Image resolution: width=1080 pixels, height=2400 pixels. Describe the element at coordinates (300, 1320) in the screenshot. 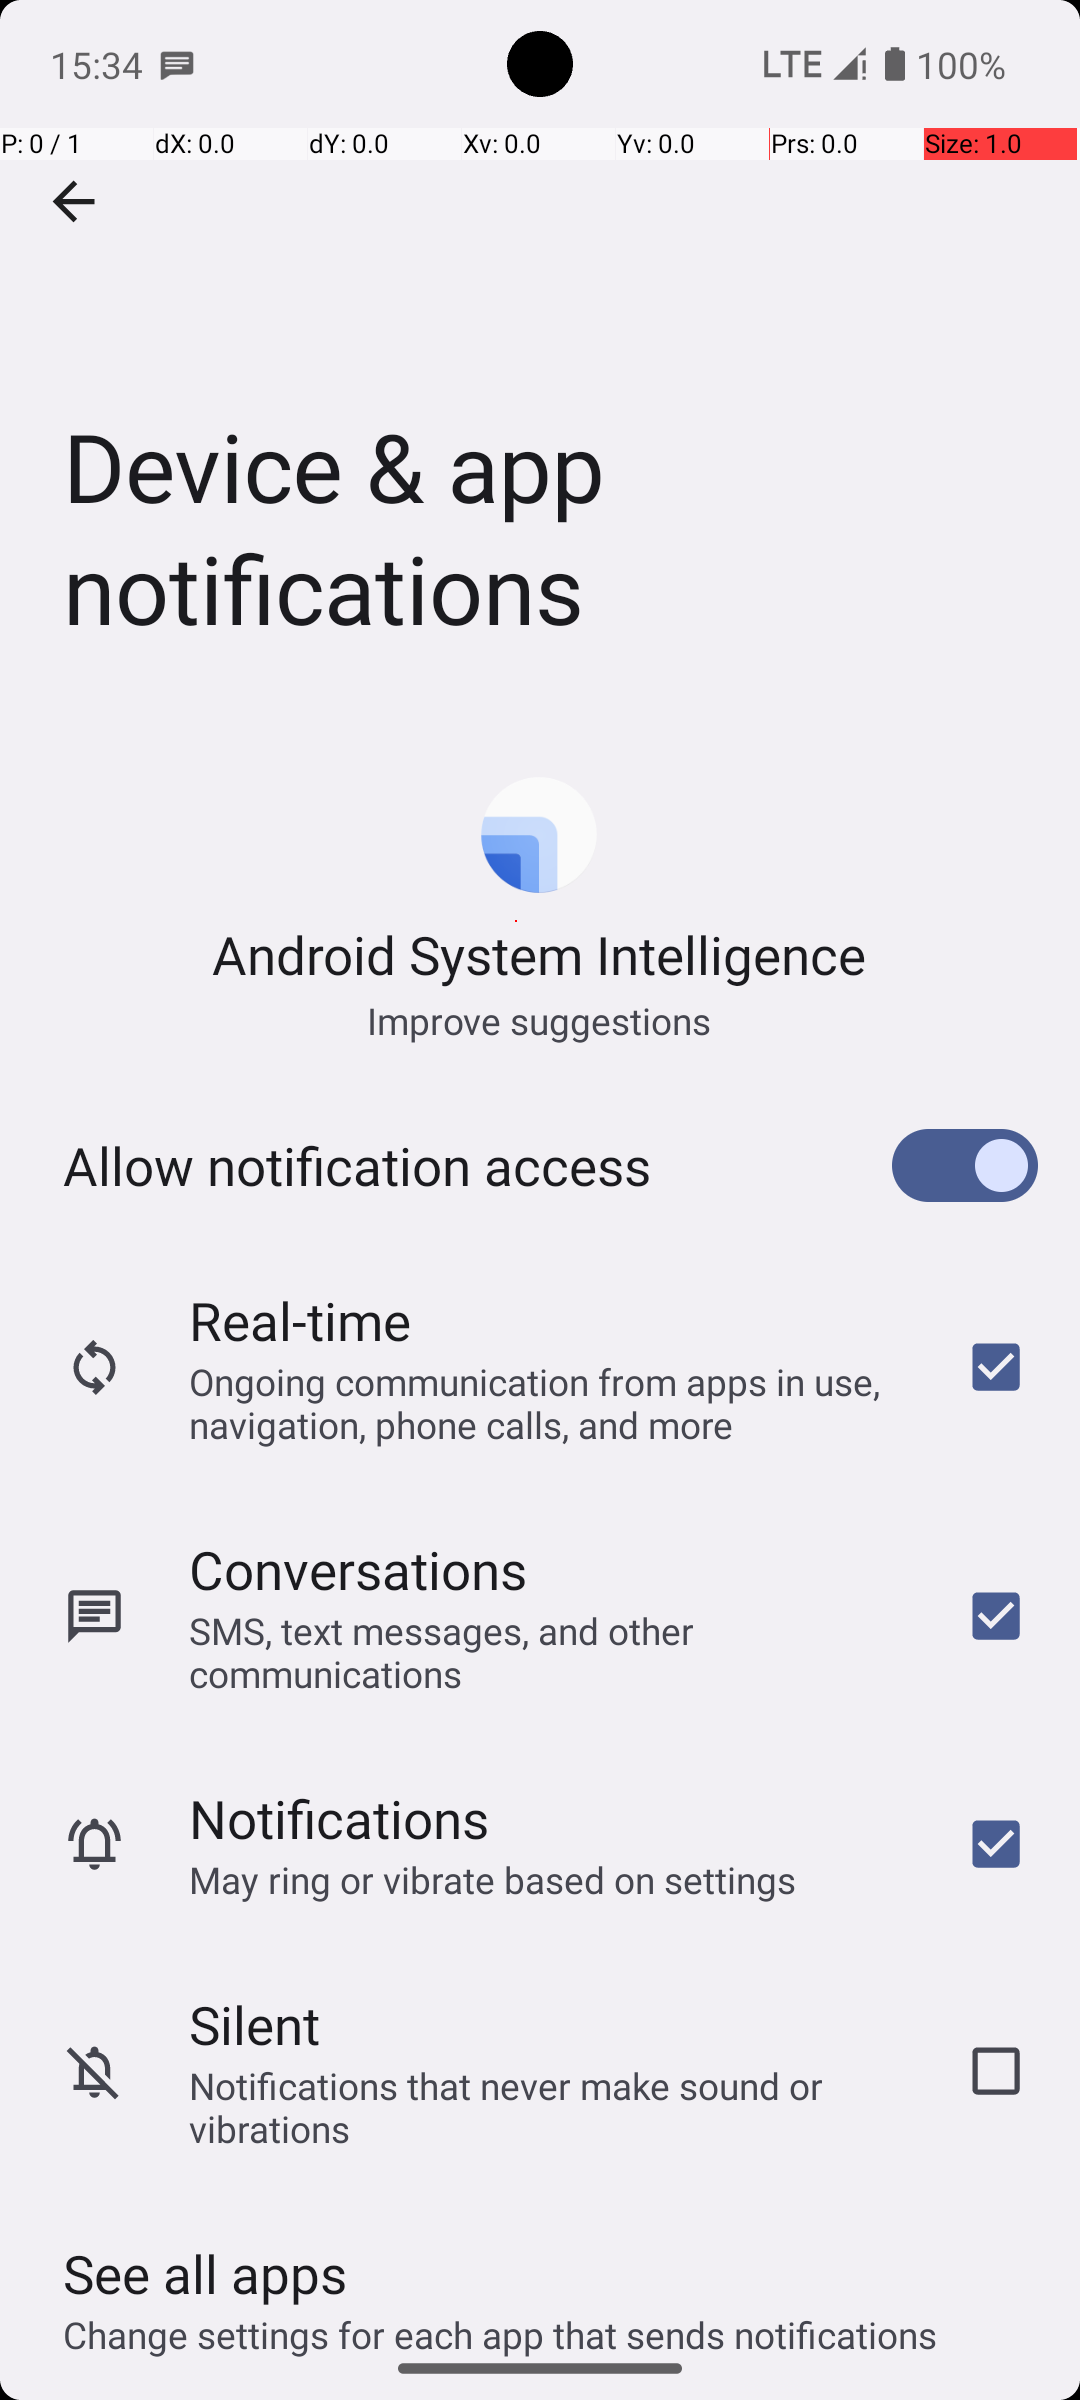

I see `Real-time` at that location.